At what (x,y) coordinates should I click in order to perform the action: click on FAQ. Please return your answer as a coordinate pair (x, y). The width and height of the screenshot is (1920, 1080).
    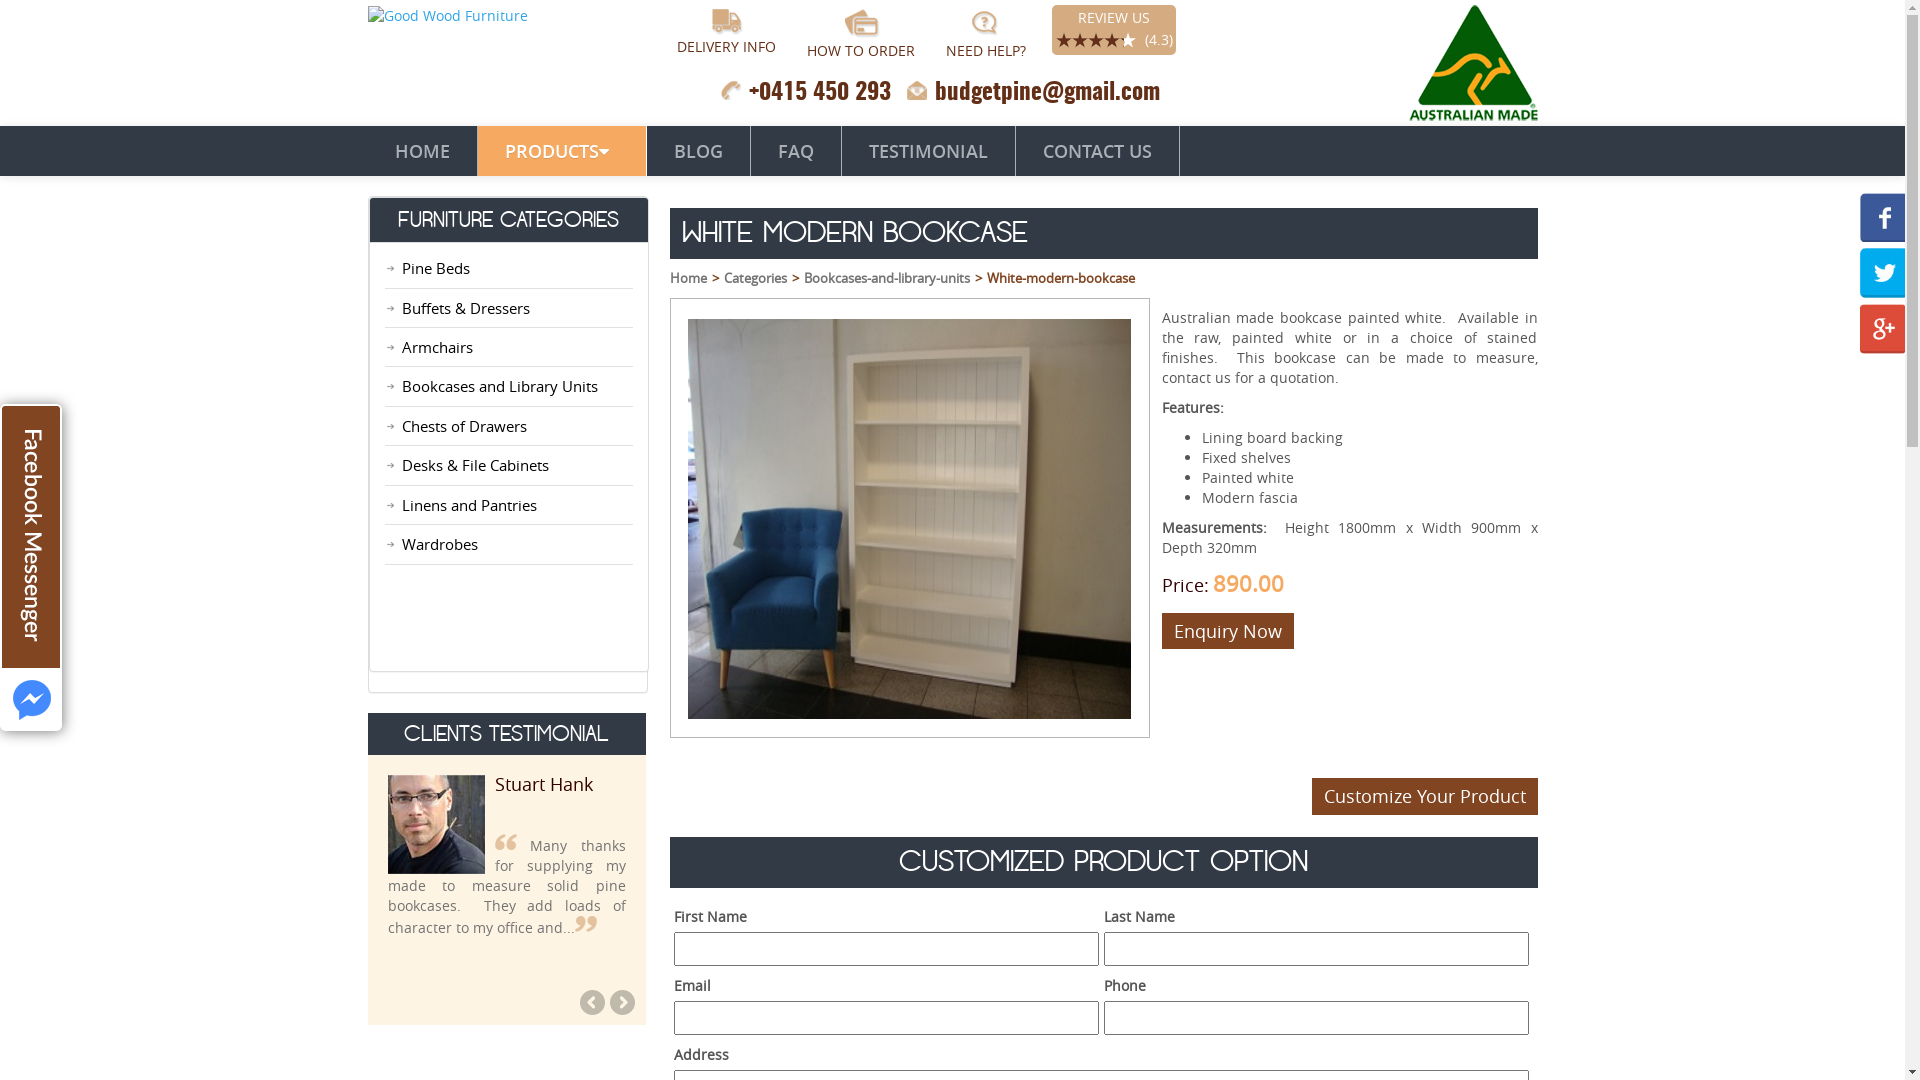
    Looking at the image, I should click on (796, 151).